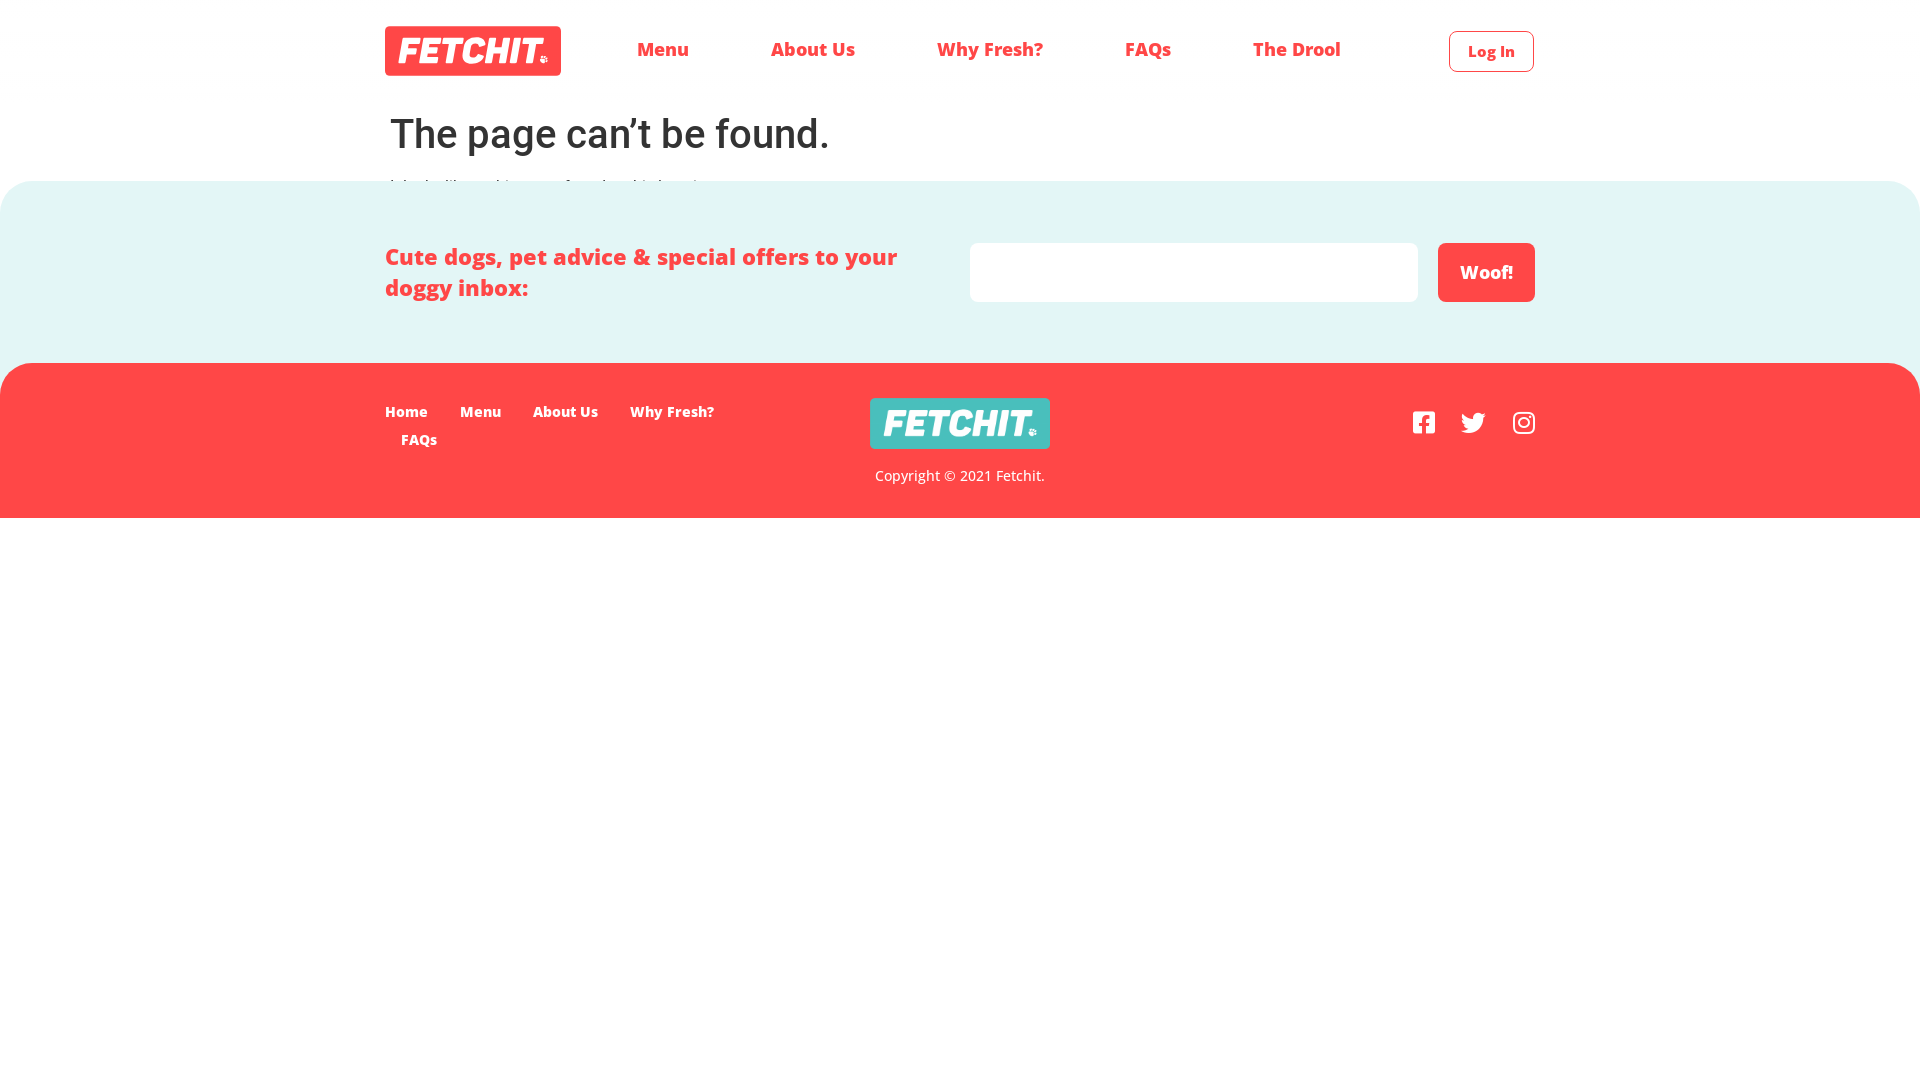  I want to click on About Us, so click(813, 49).